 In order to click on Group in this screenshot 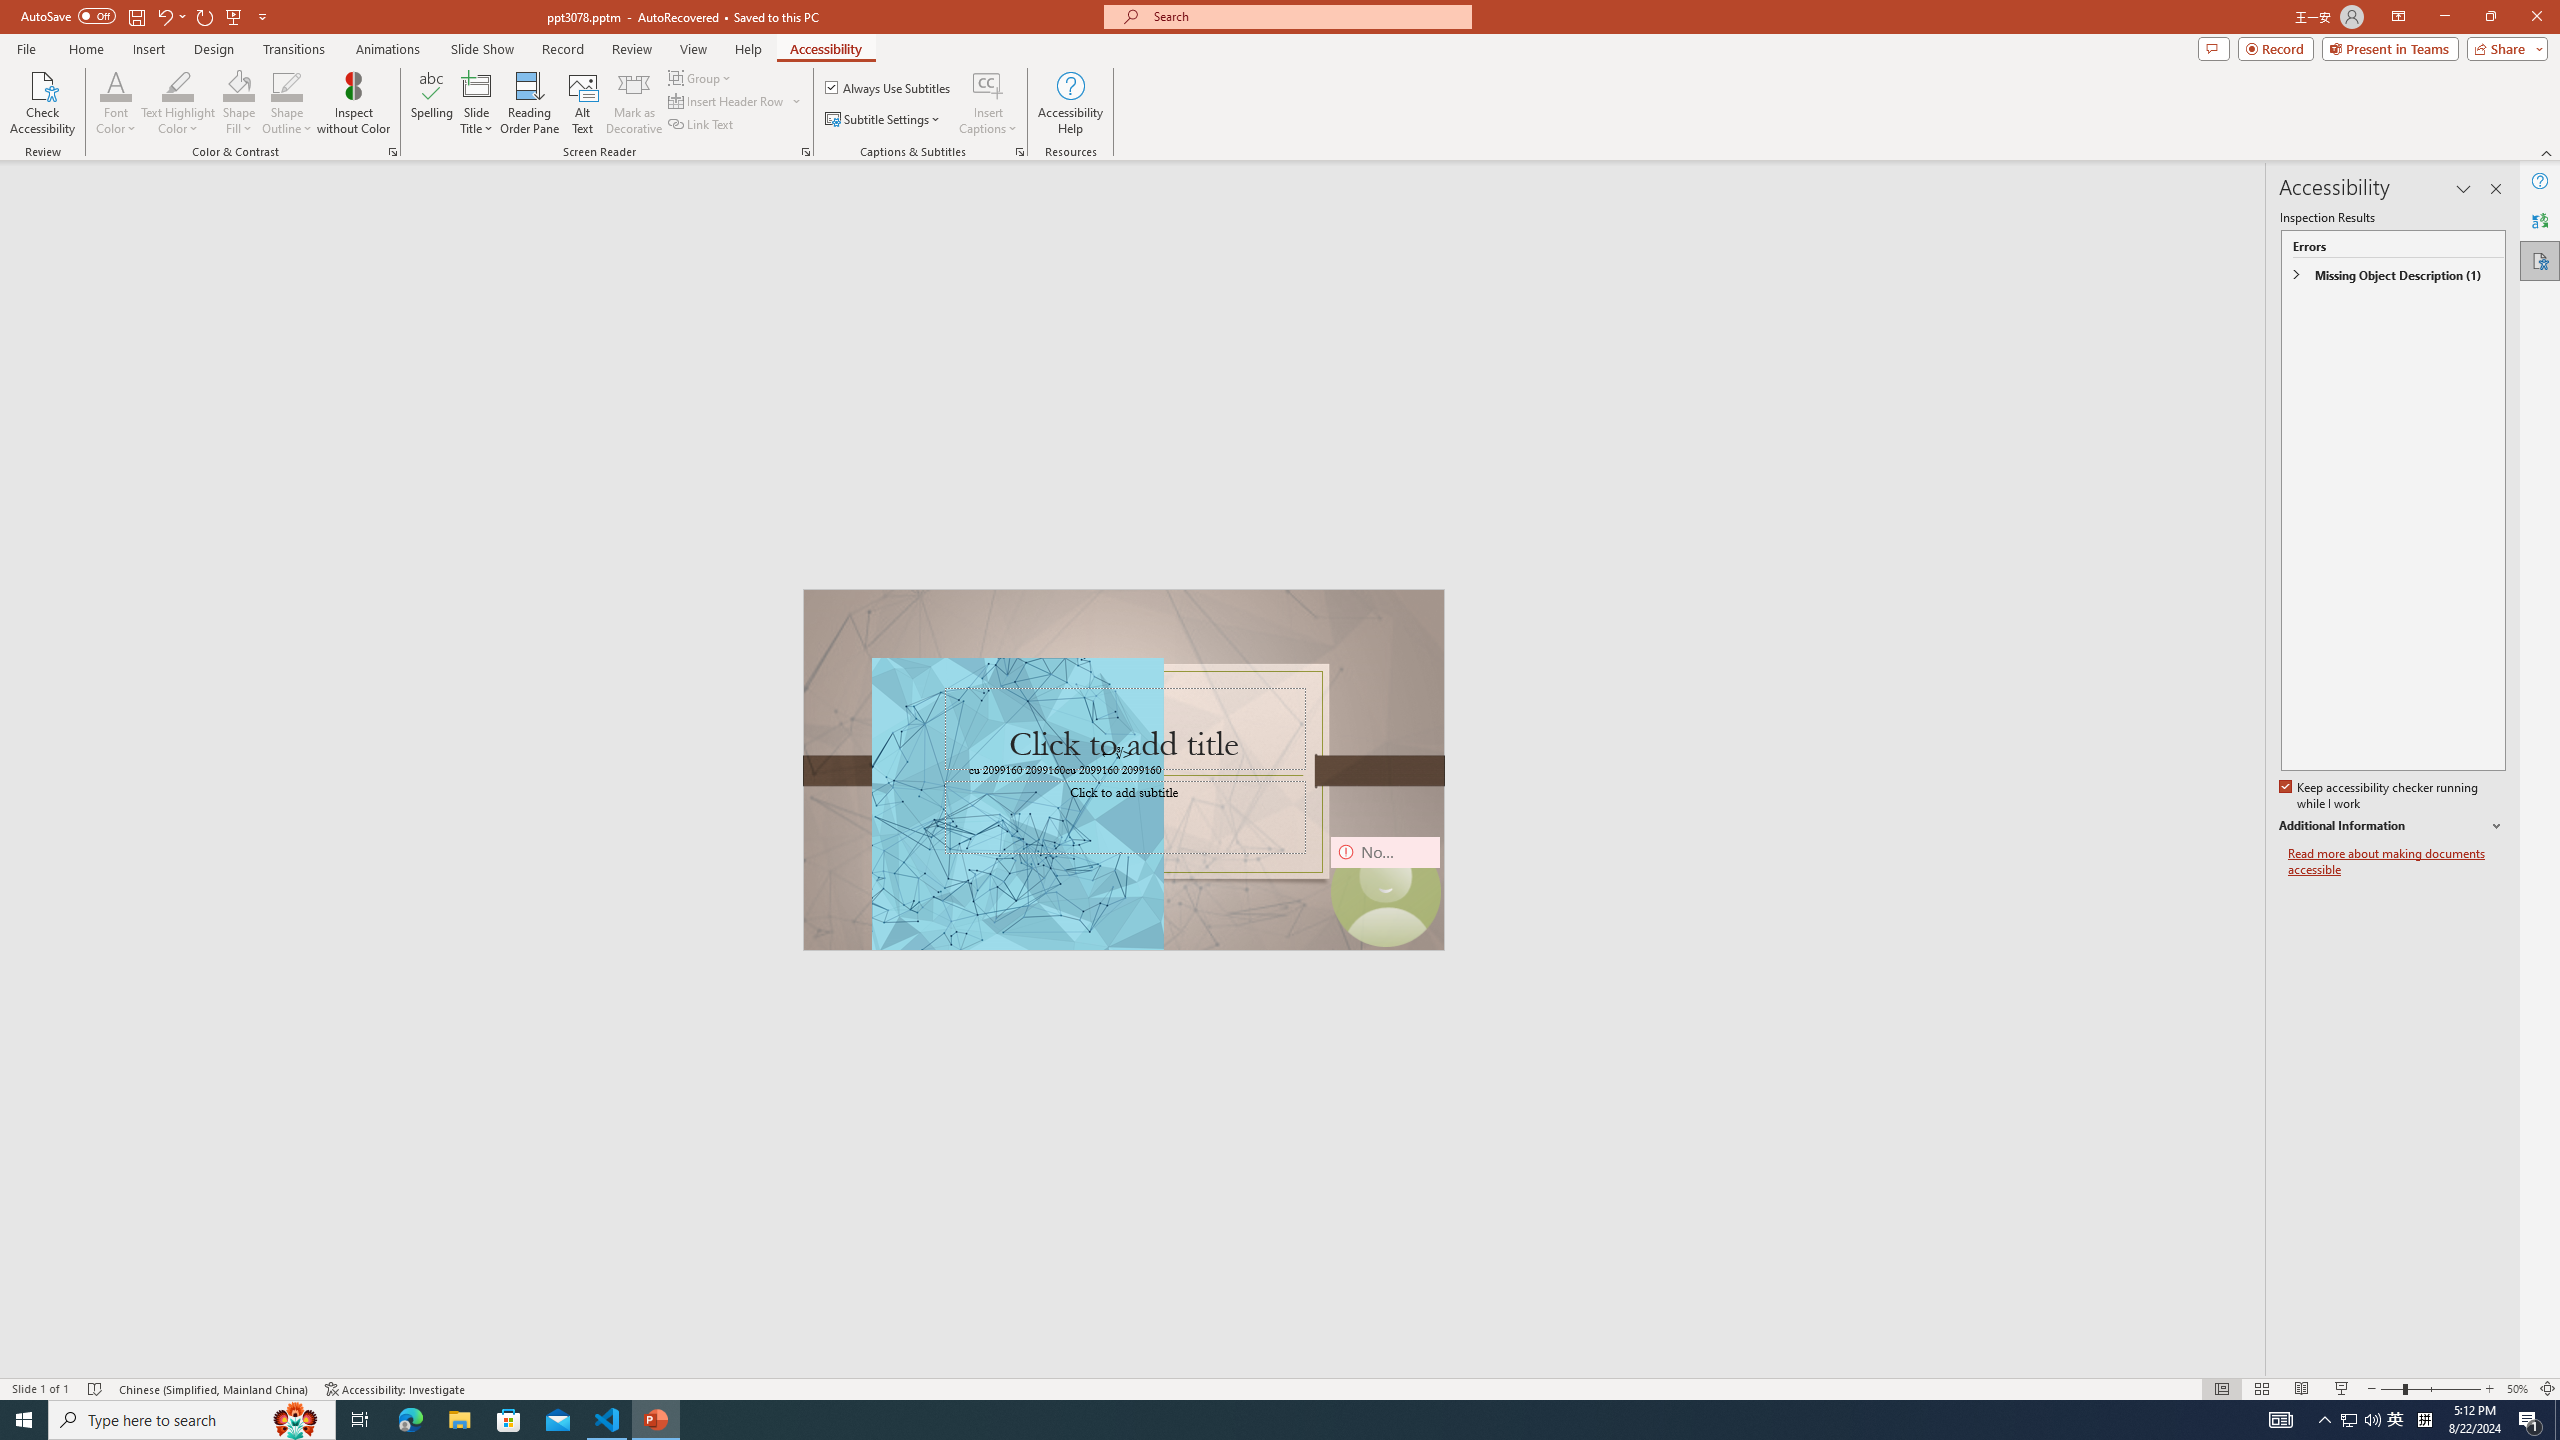, I will do `click(701, 78)`.